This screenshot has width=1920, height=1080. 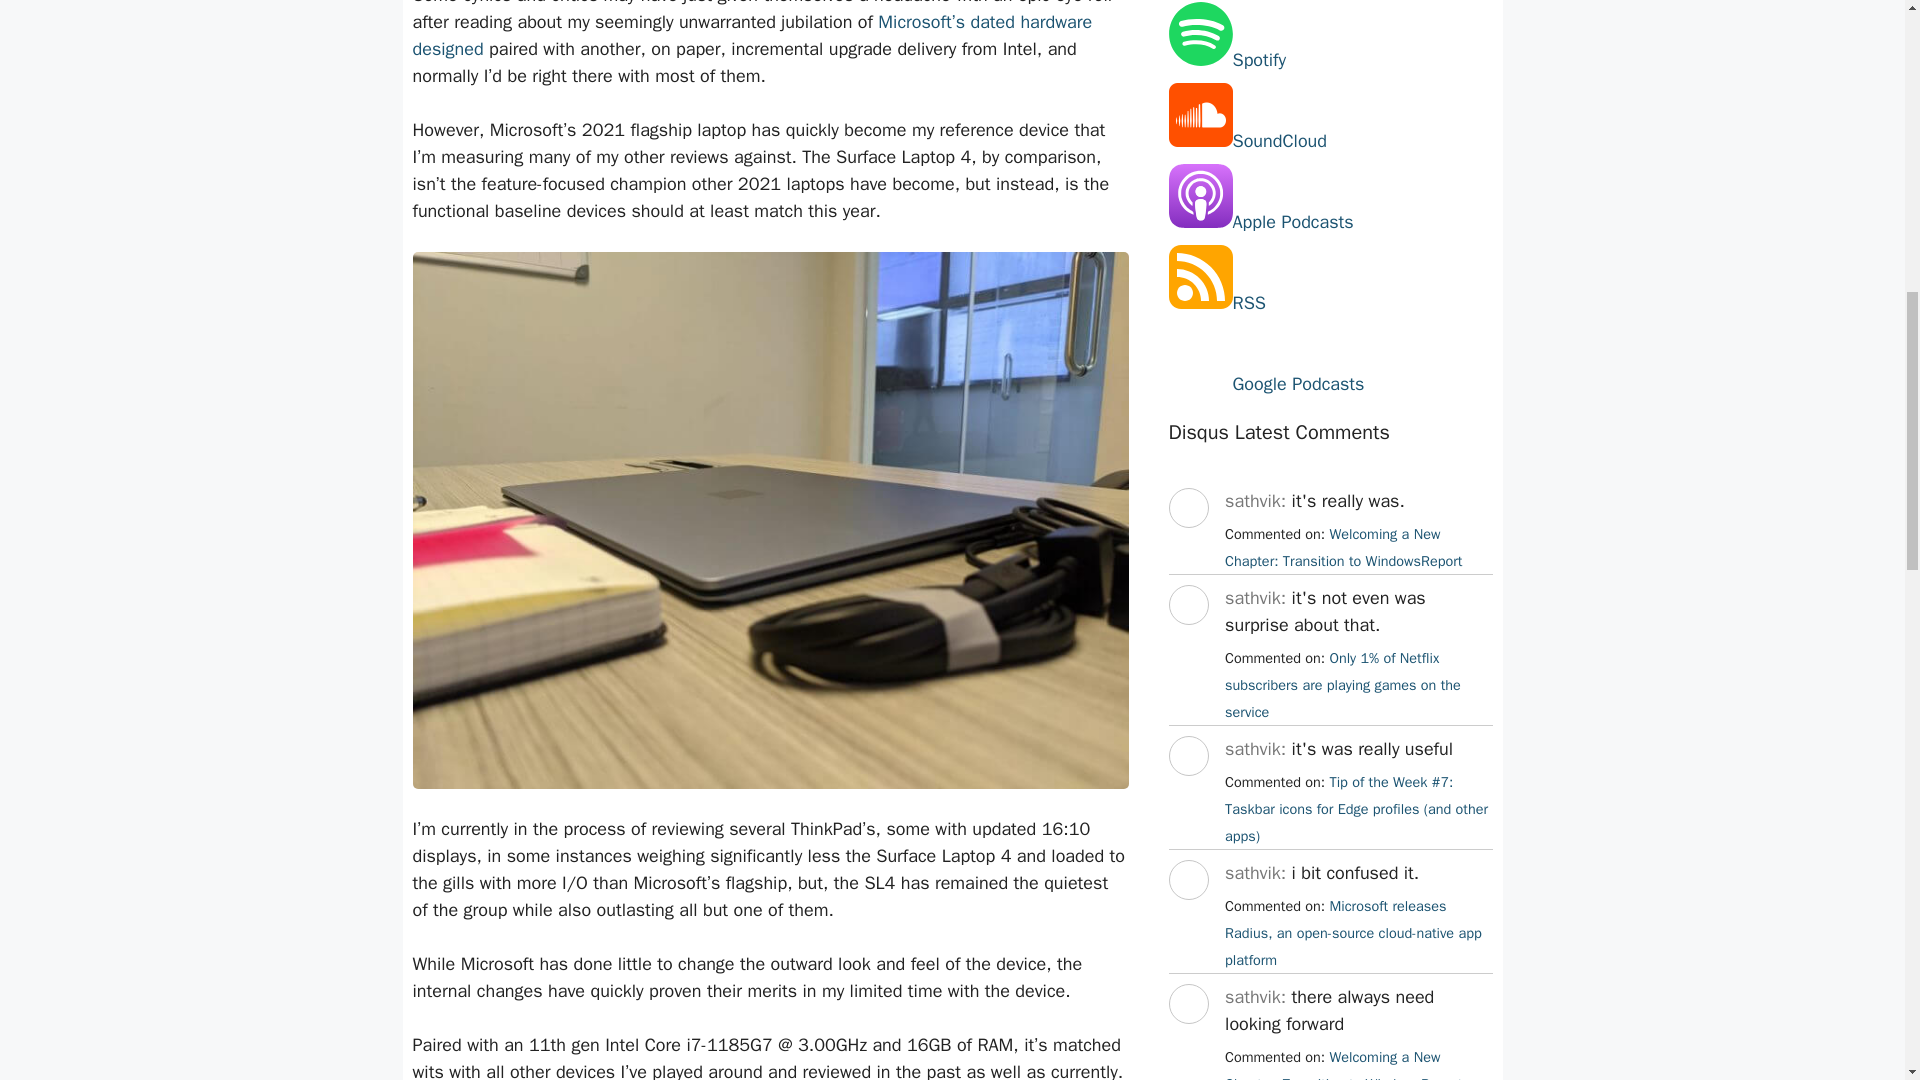 What do you see at coordinates (1353, 932) in the screenshot?
I see `June 15, 2024` at bounding box center [1353, 932].